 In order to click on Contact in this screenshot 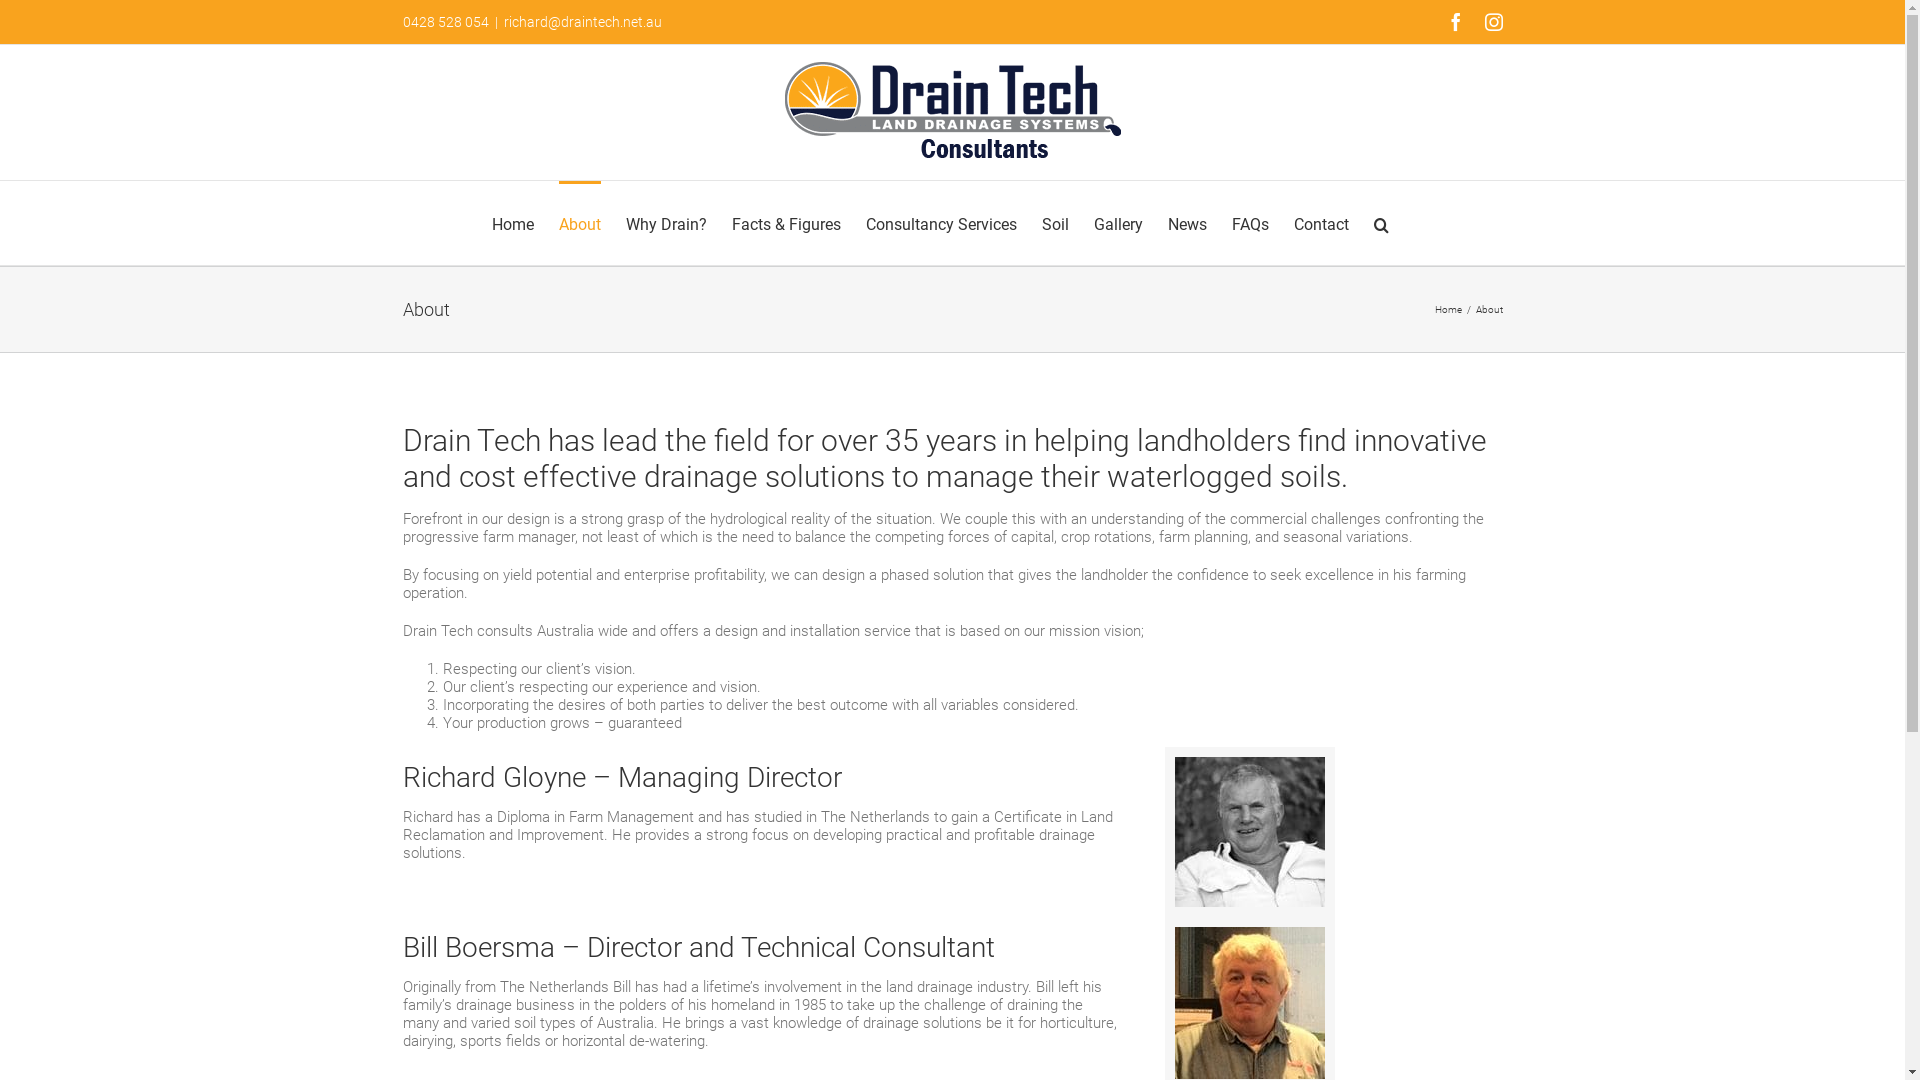, I will do `click(1322, 223)`.